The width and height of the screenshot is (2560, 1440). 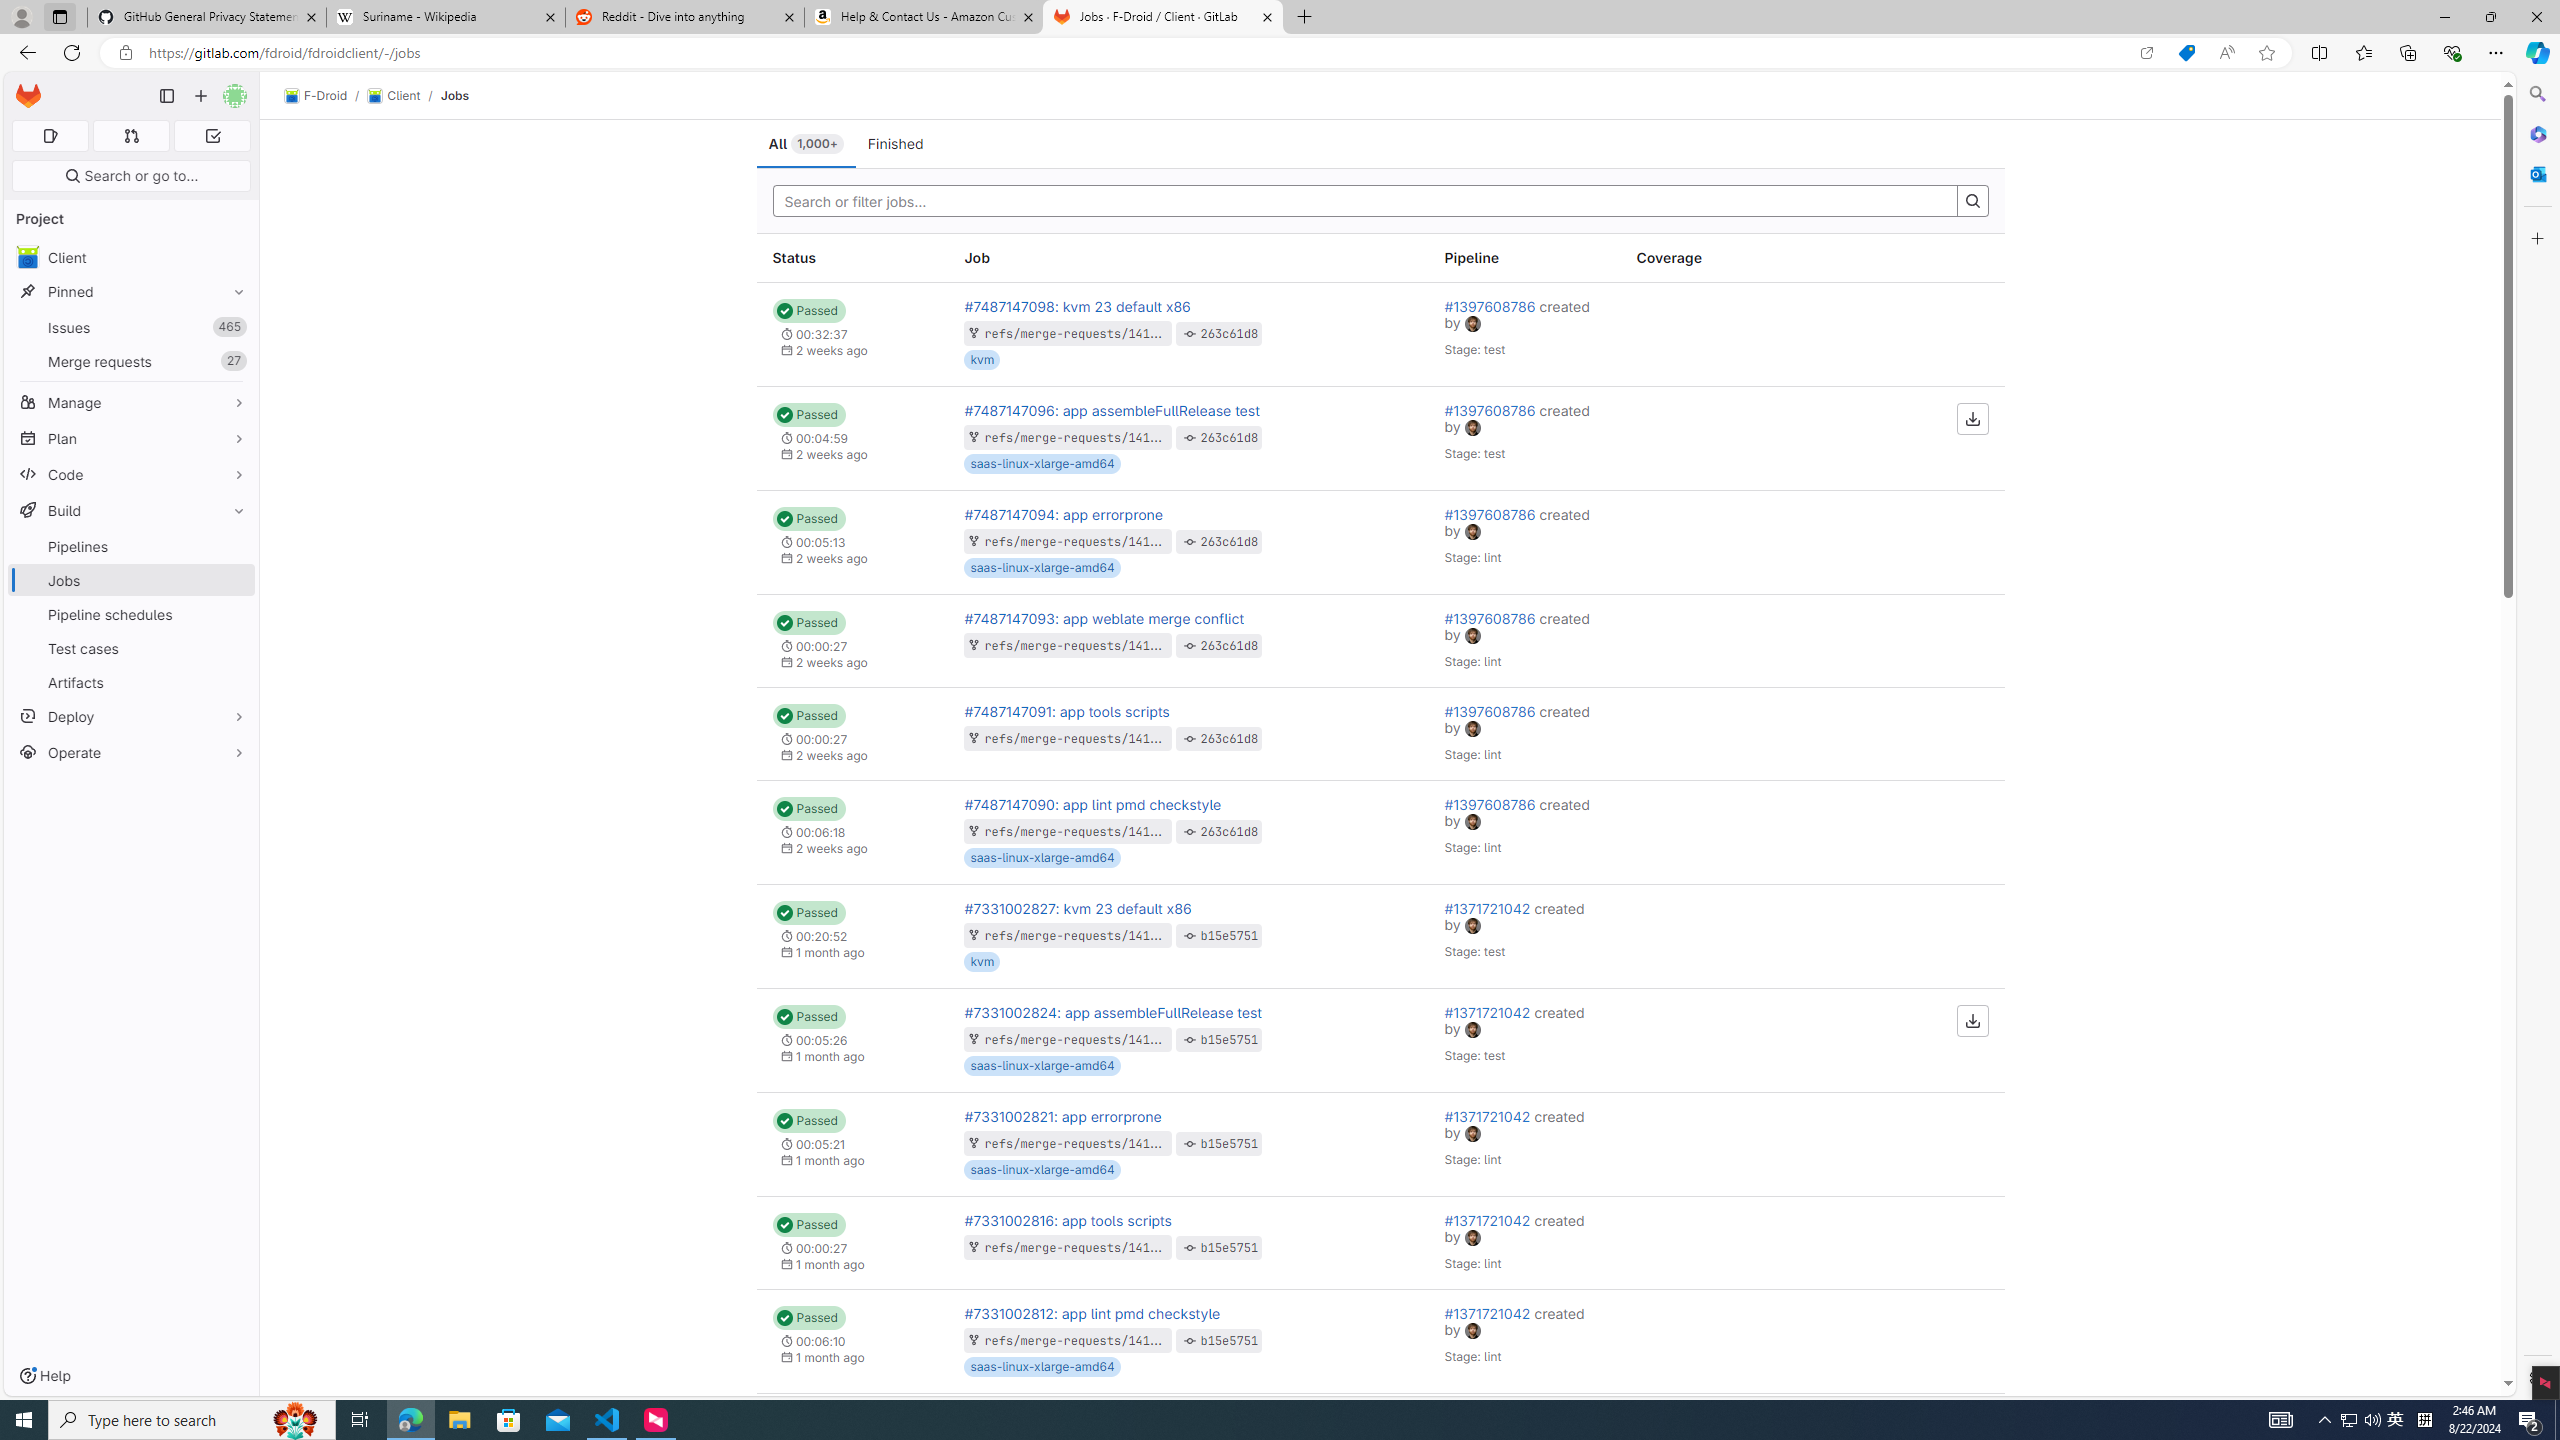 What do you see at coordinates (44, 1376) in the screenshot?
I see `Help` at bounding box center [44, 1376].